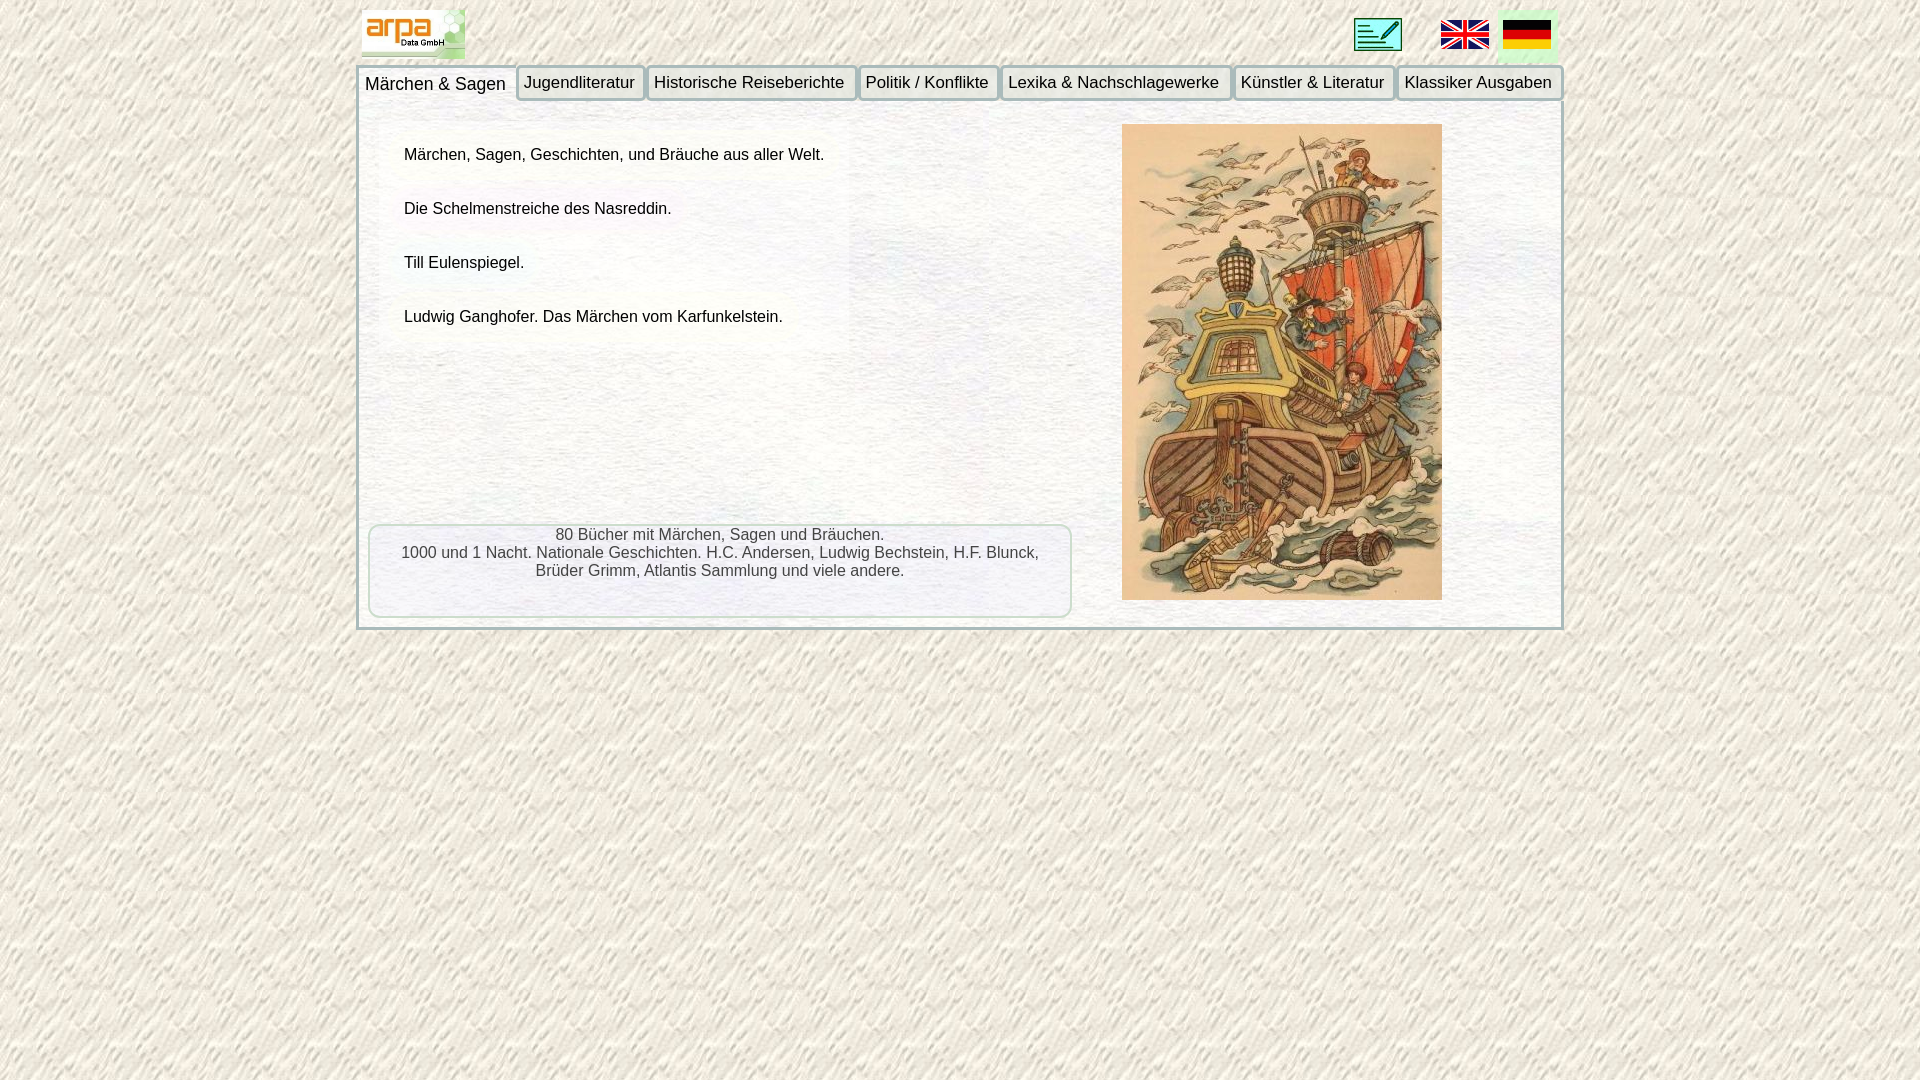 The width and height of the screenshot is (1920, 1080). What do you see at coordinates (1116, 83) in the screenshot?
I see `Lexika & Nachschlagewerke` at bounding box center [1116, 83].